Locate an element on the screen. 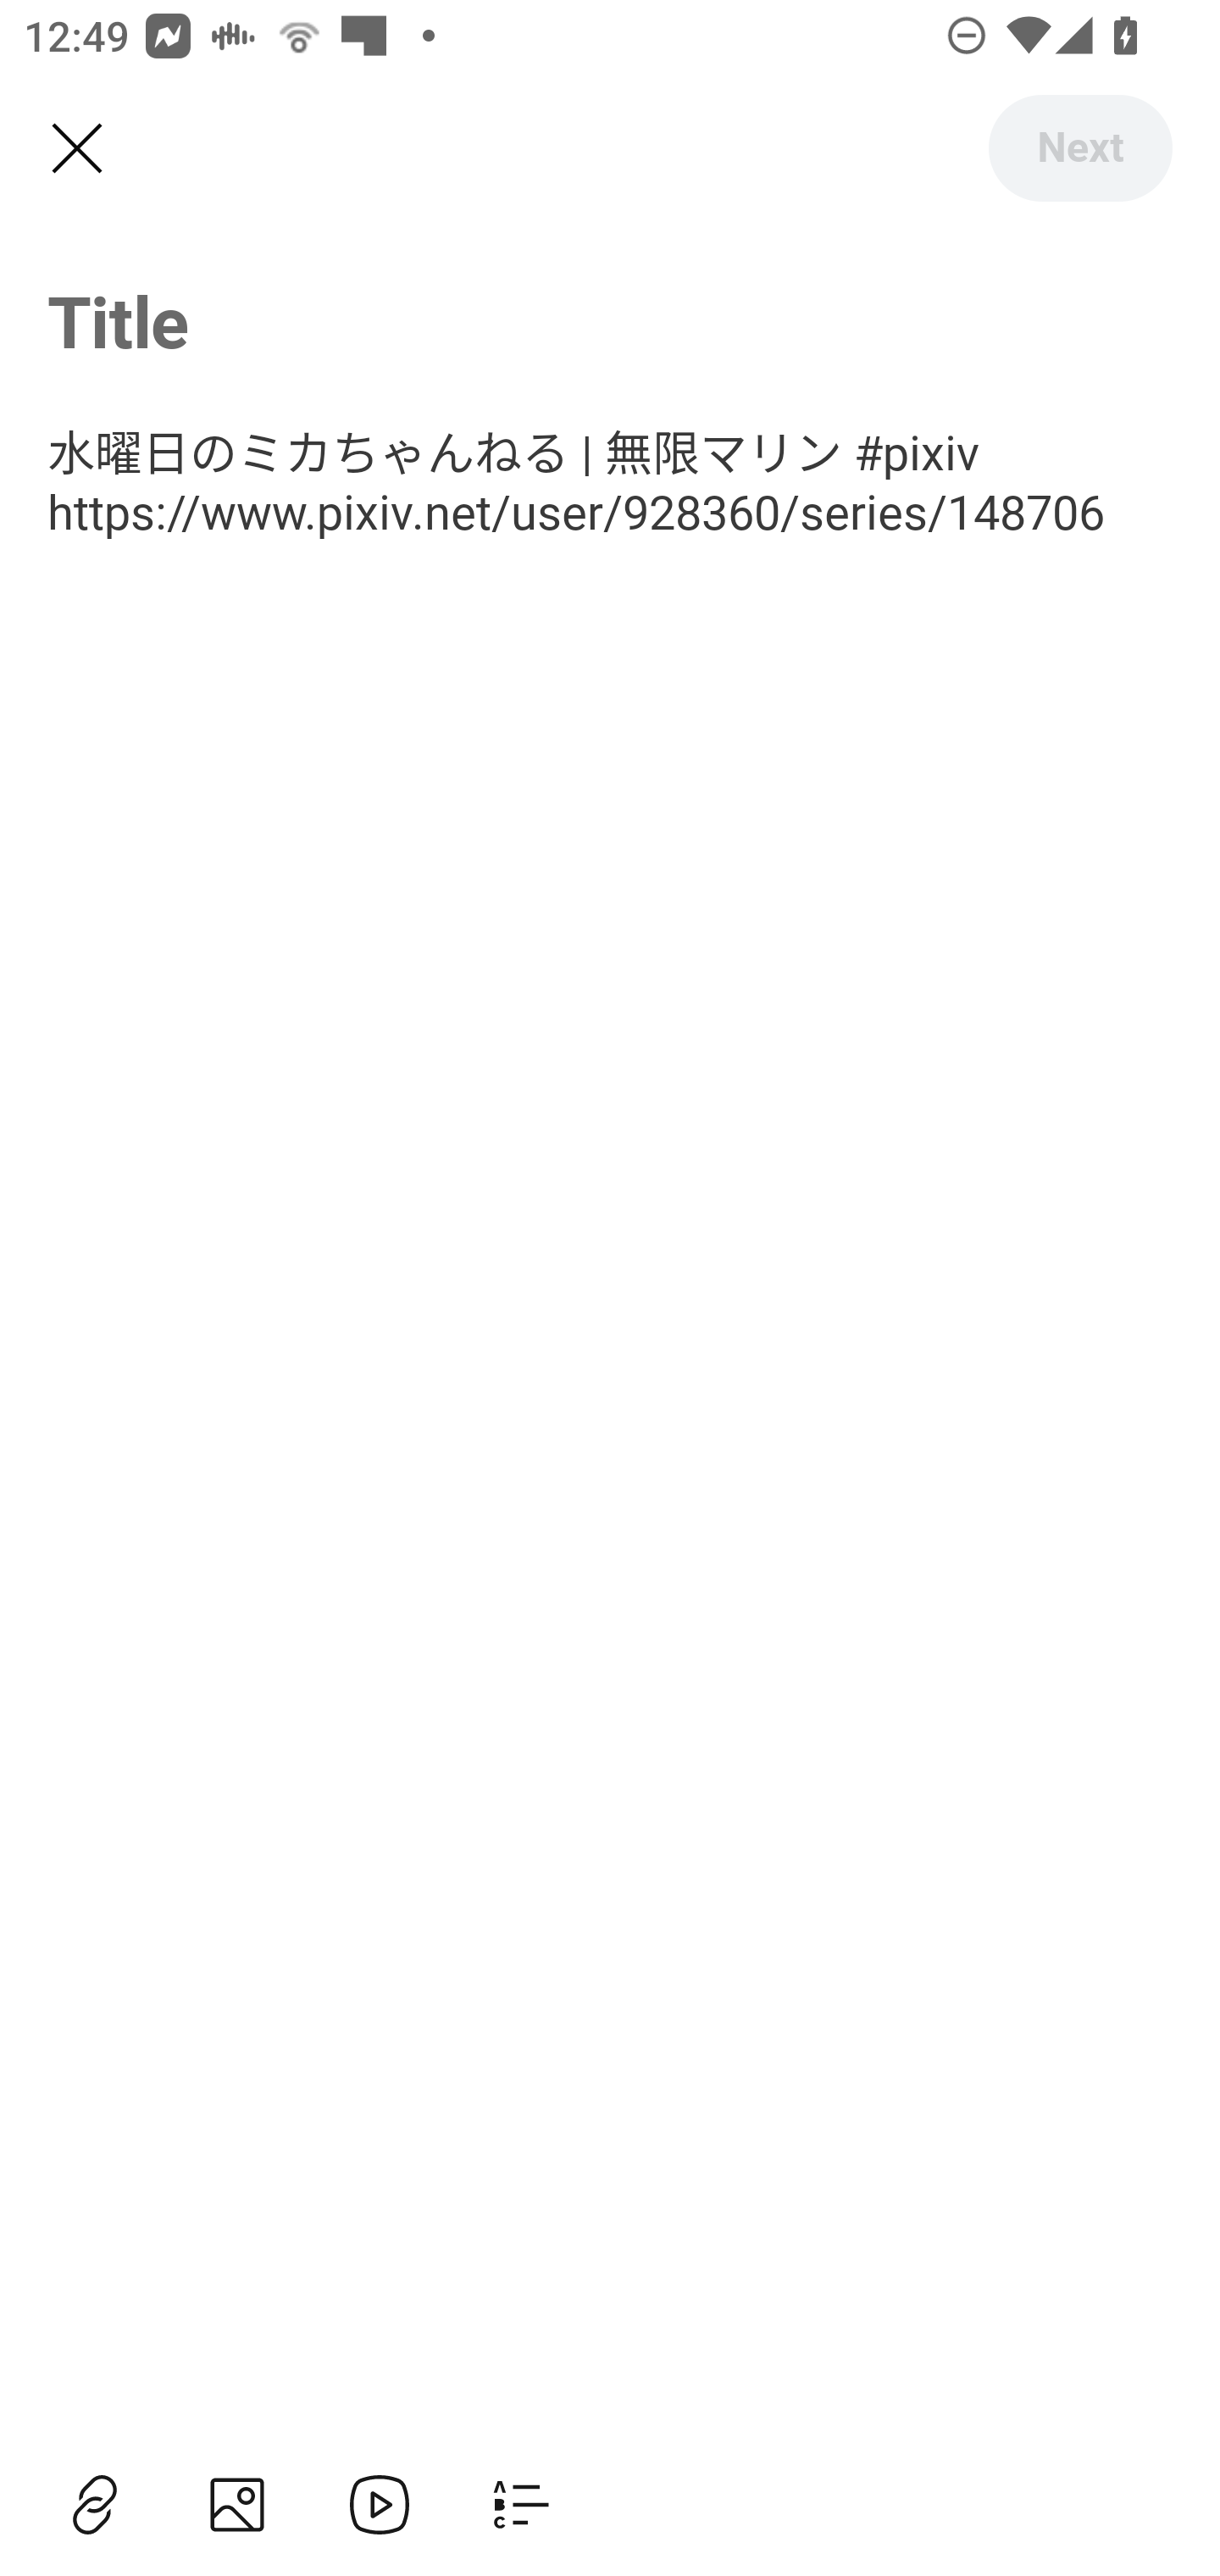 The image size is (1220, 2576). Close is located at coordinates (76, 149).